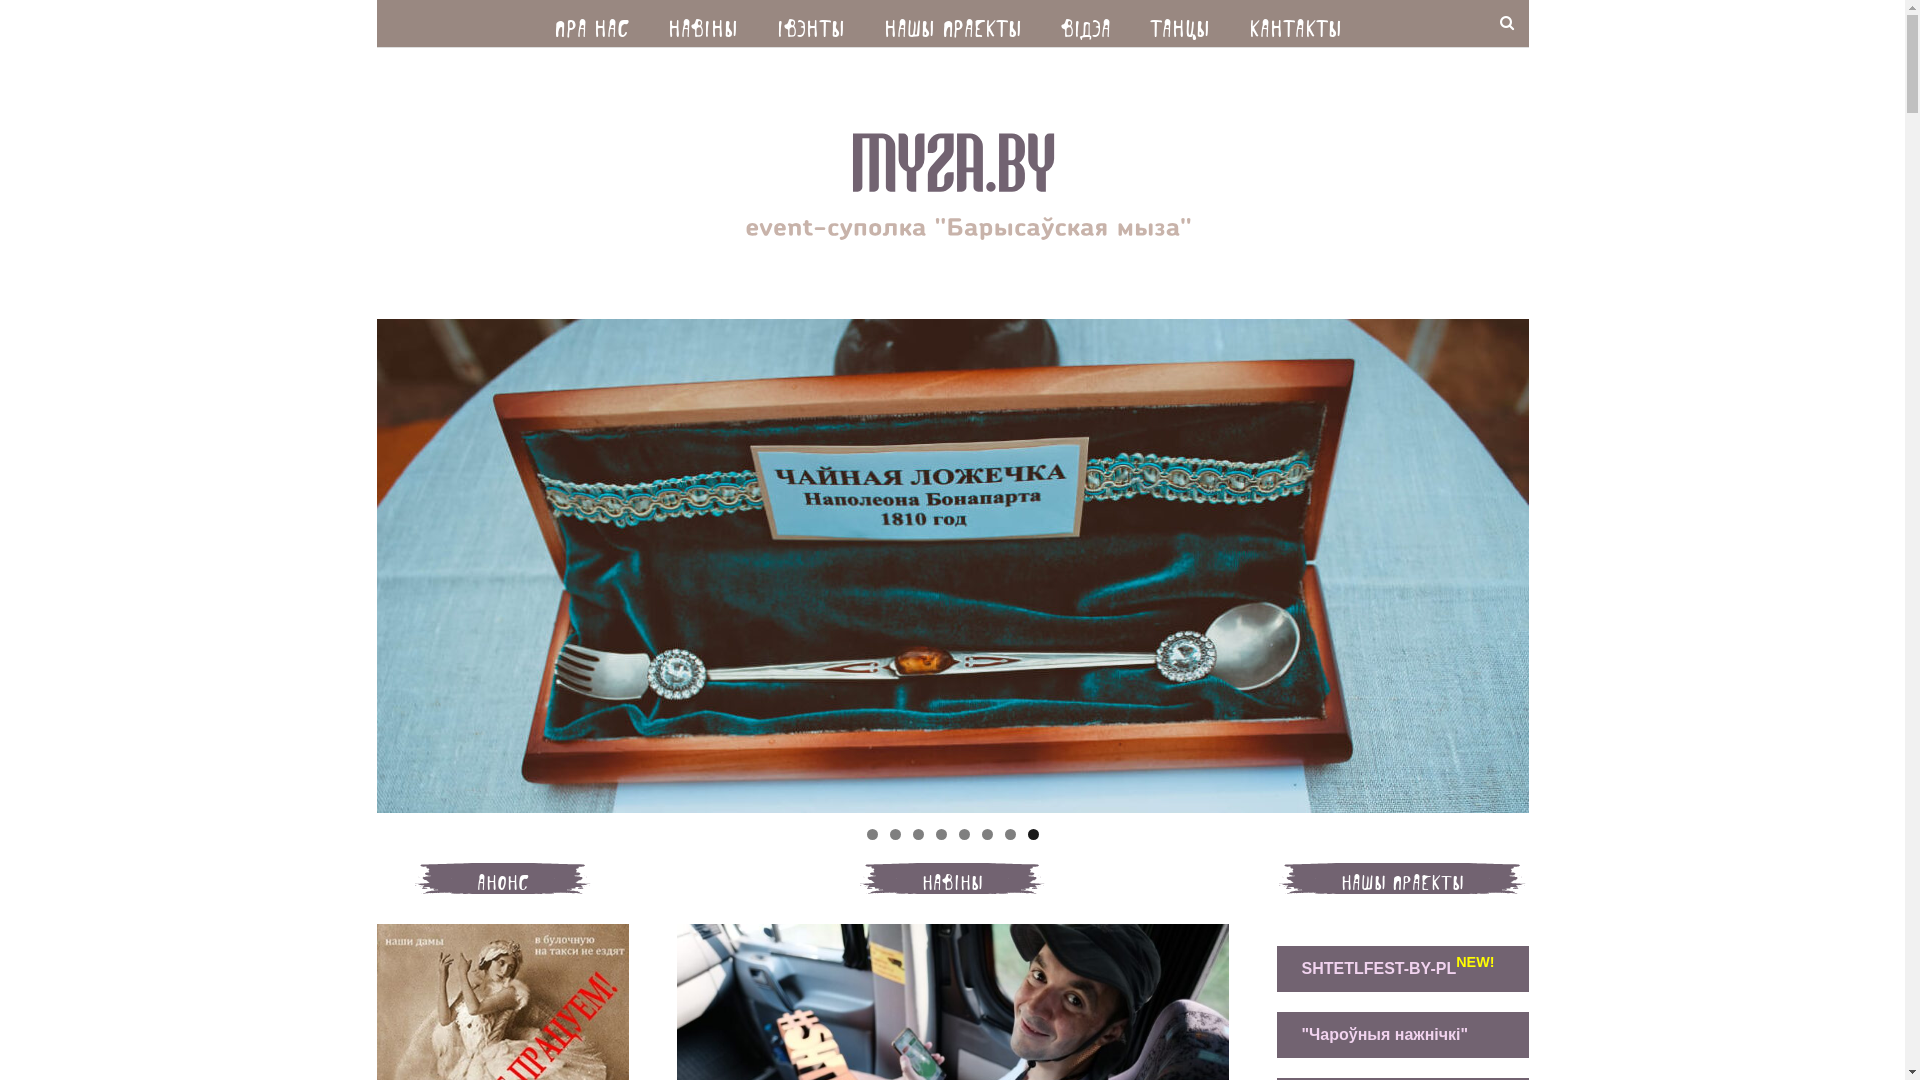 Image resolution: width=1920 pixels, height=1080 pixels. What do you see at coordinates (872, 834) in the screenshot?
I see `1` at bounding box center [872, 834].